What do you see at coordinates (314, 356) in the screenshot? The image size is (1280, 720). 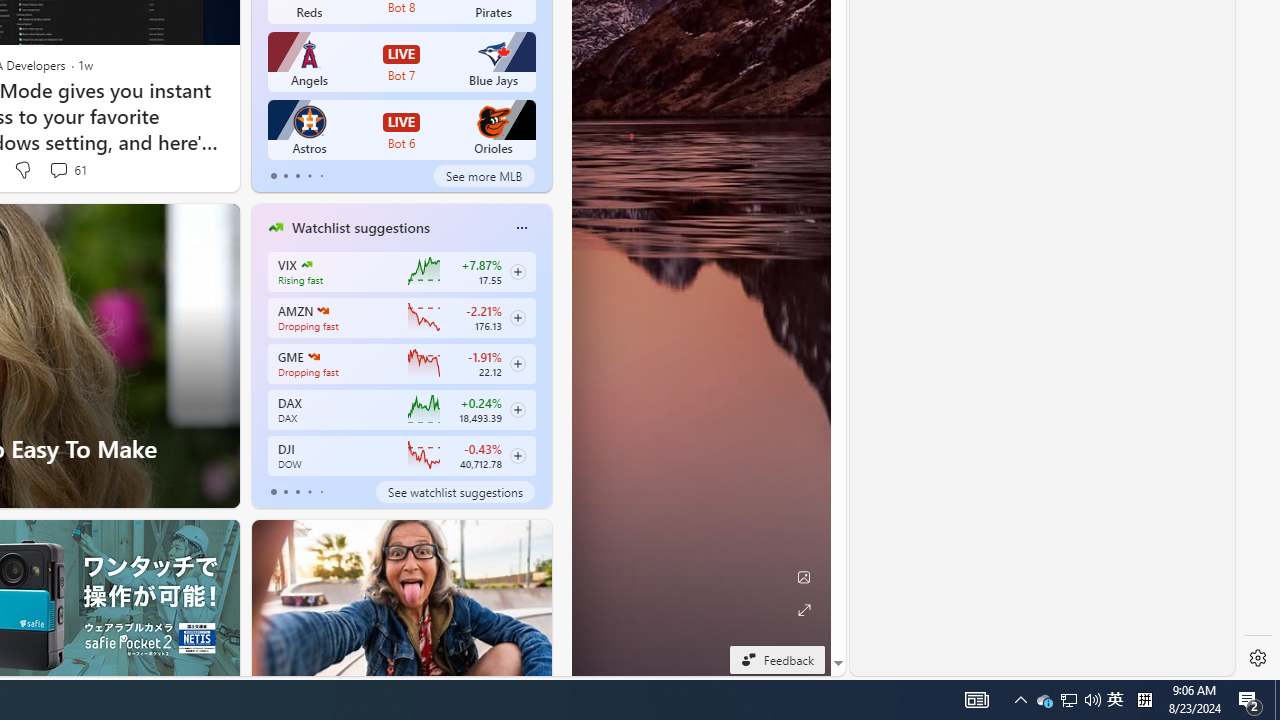 I see `GAMESTOP CORP.` at bounding box center [314, 356].